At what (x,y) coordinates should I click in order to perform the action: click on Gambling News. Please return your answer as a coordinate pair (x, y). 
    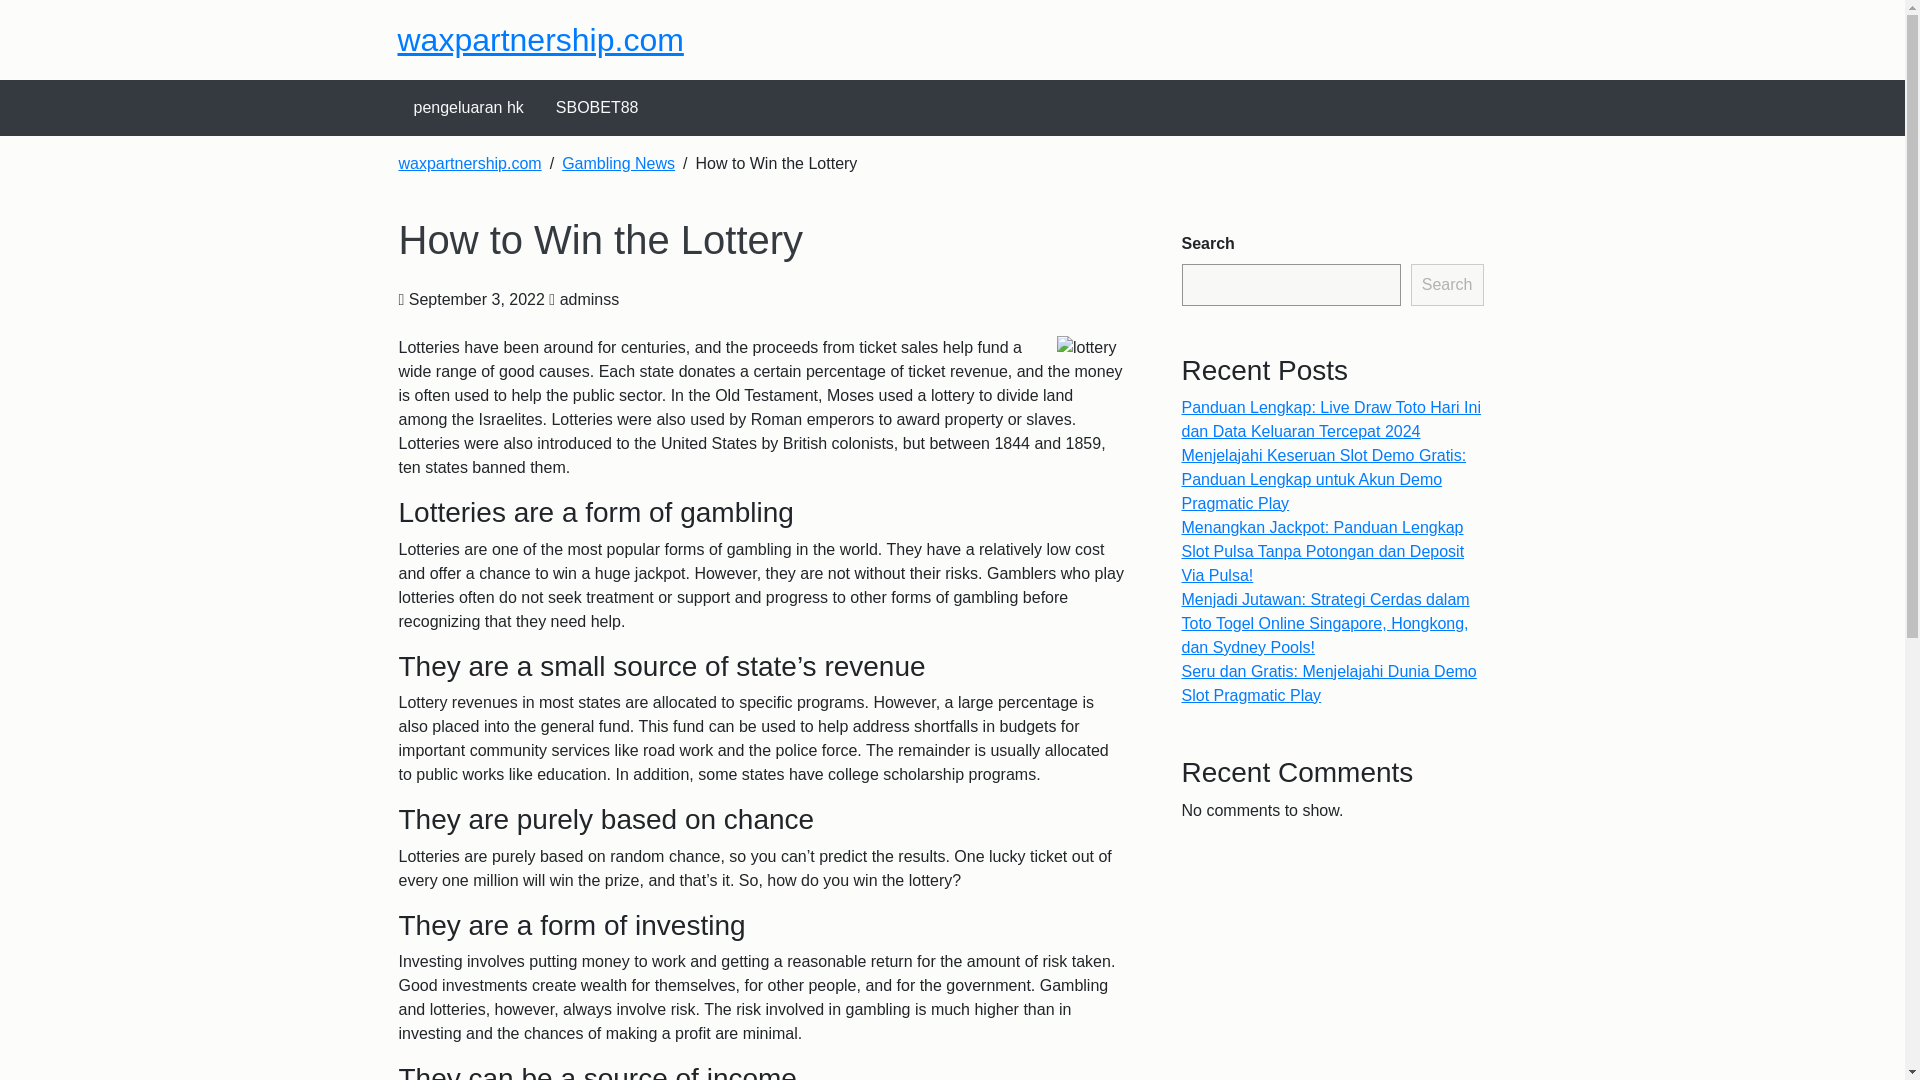
    Looking at the image, I should click on (618, 163).